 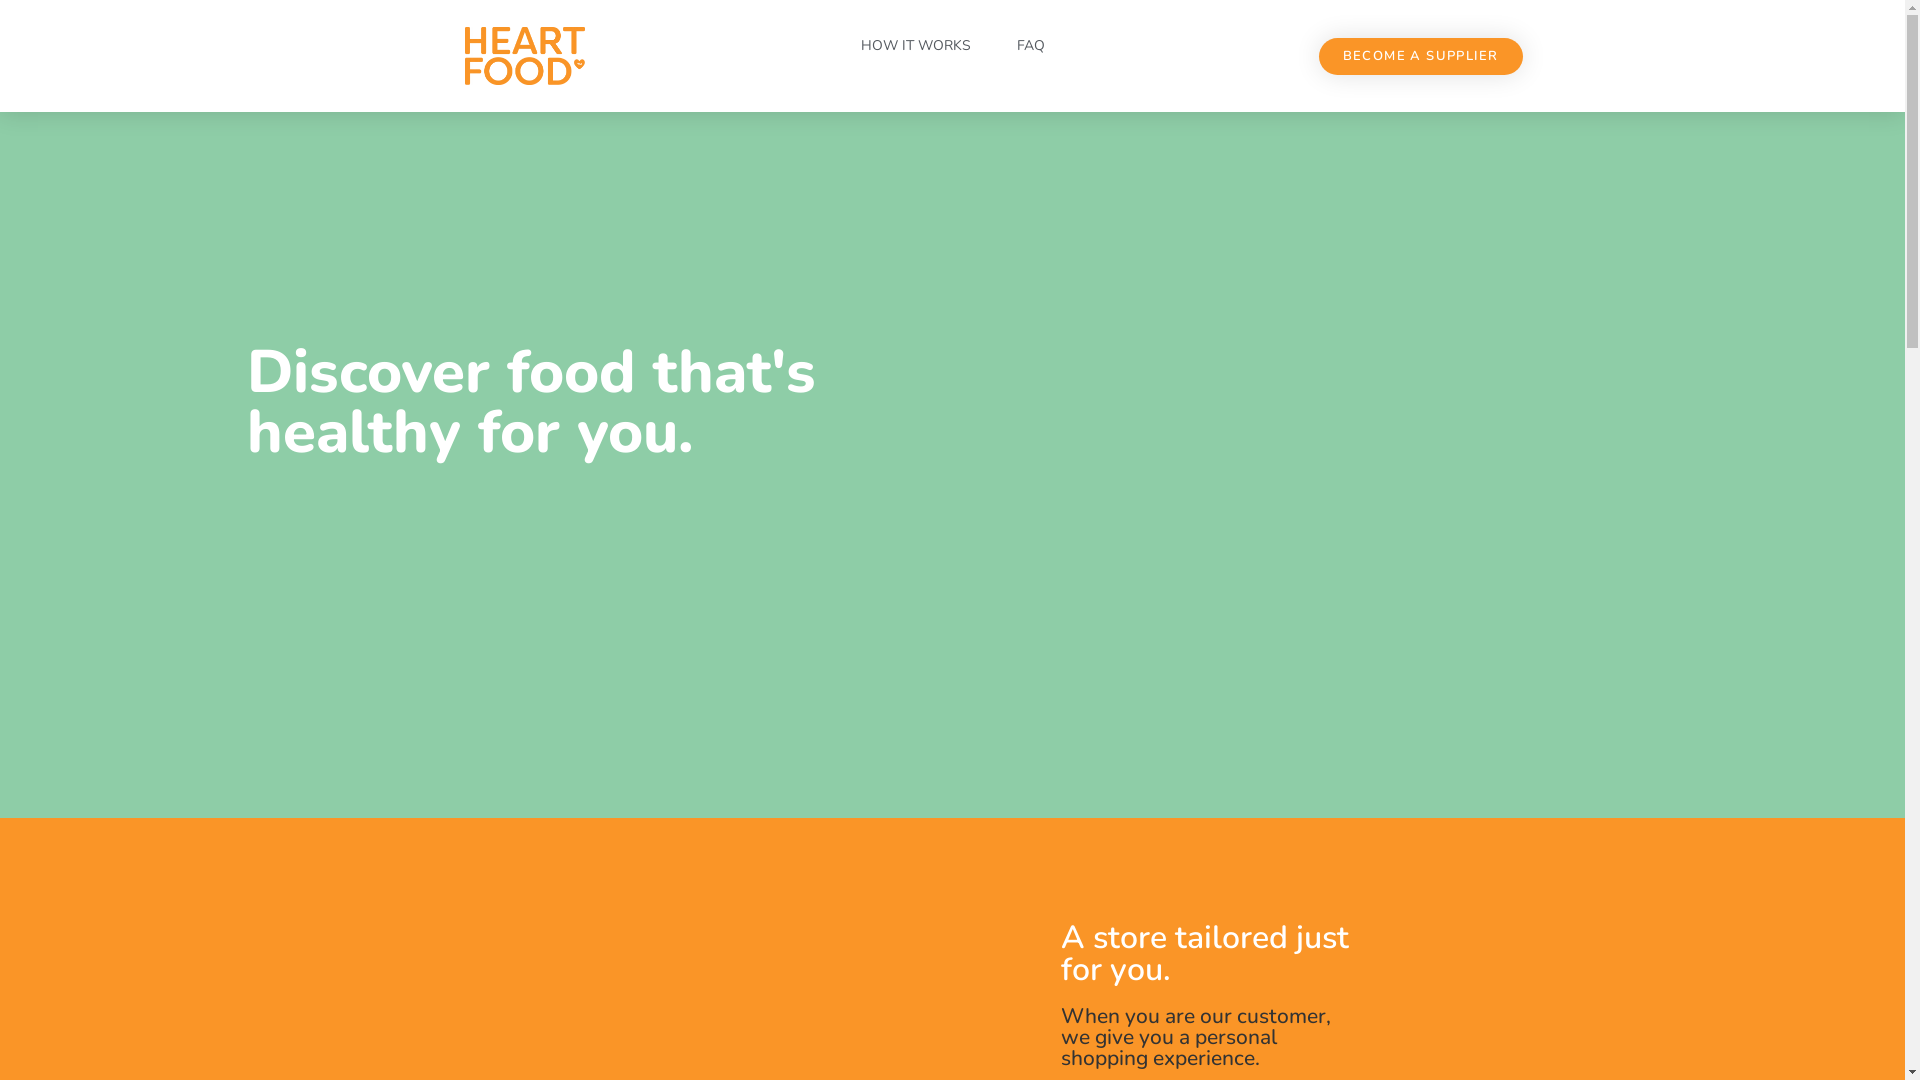 What do you see at coordinates (1030, 46) in the screenshot?
I see `FAQ` at bounding box center [1030, 46].